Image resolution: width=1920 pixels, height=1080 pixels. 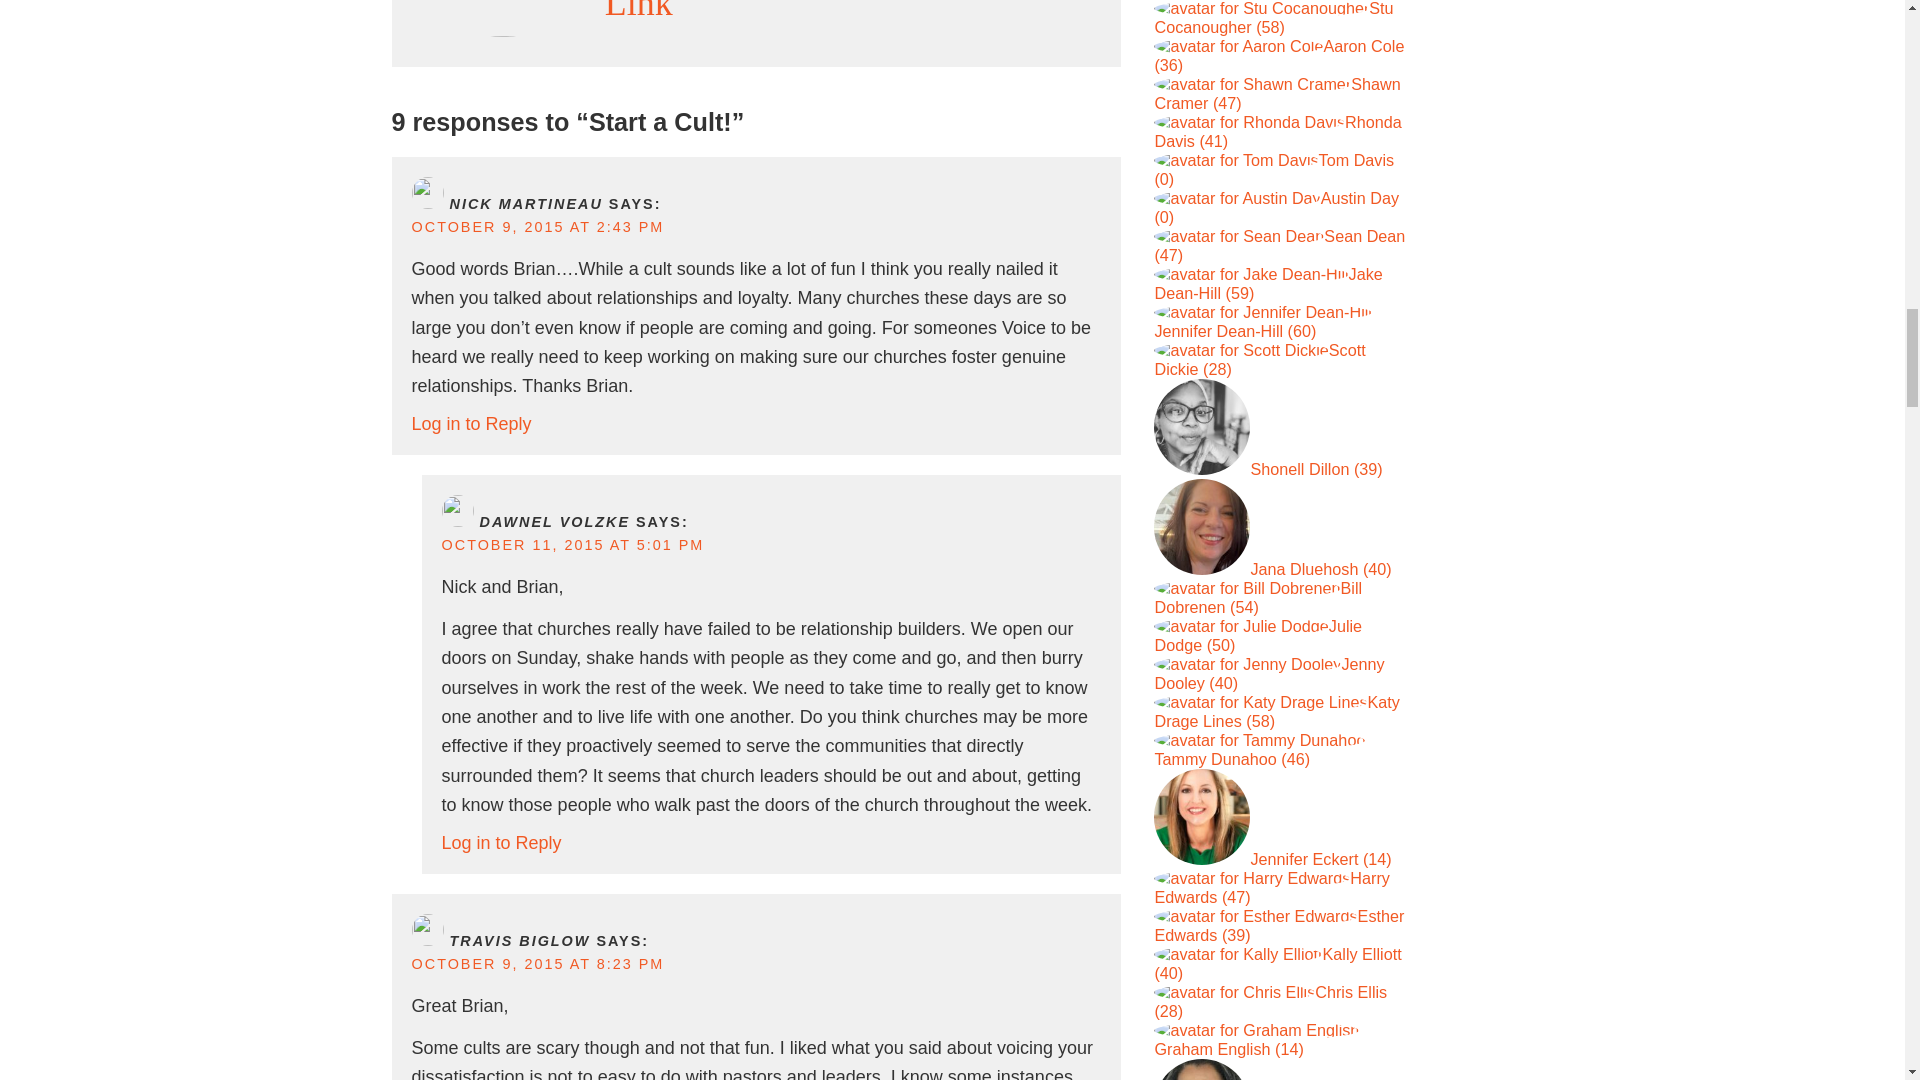 I want to click on Link, so click(x=638, y=11).